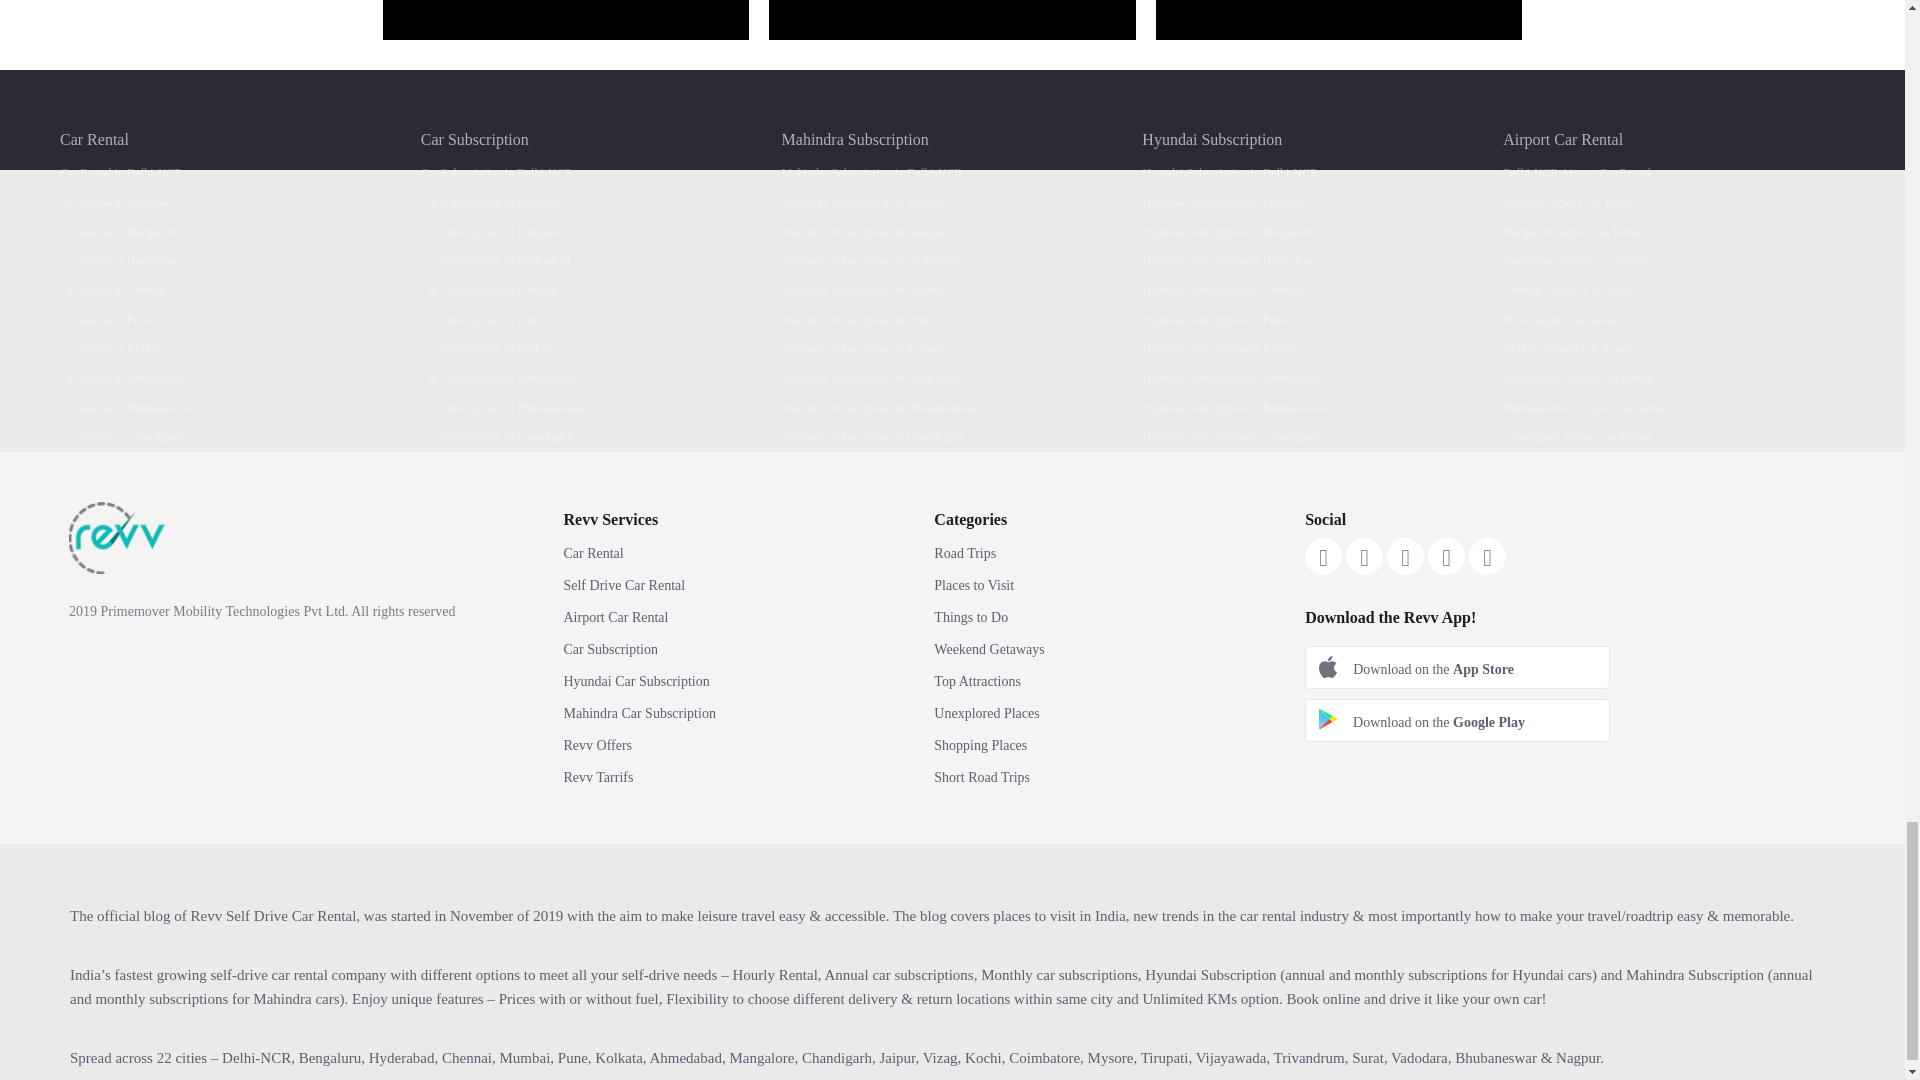 This screenshot has height=1080, width=1920. I want to click on youtube Video Player, so click(1338, 20).